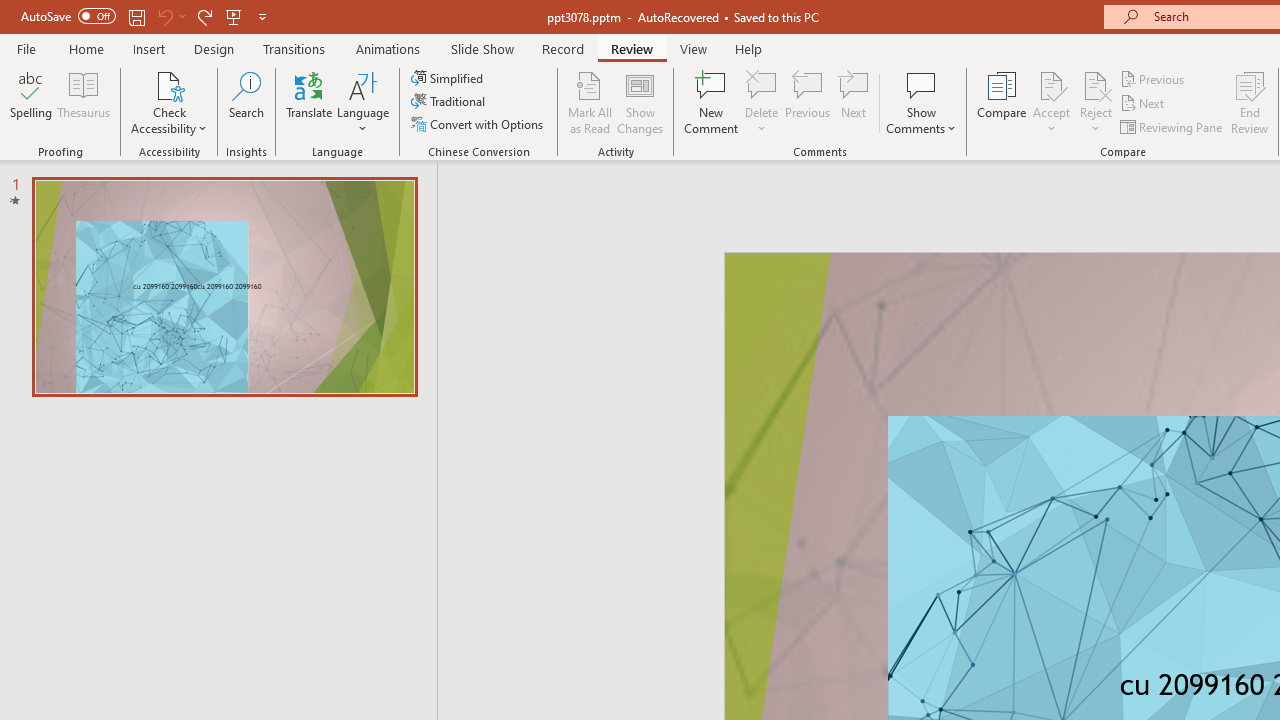  I want to click on Reject Change, so click(1096, 84).